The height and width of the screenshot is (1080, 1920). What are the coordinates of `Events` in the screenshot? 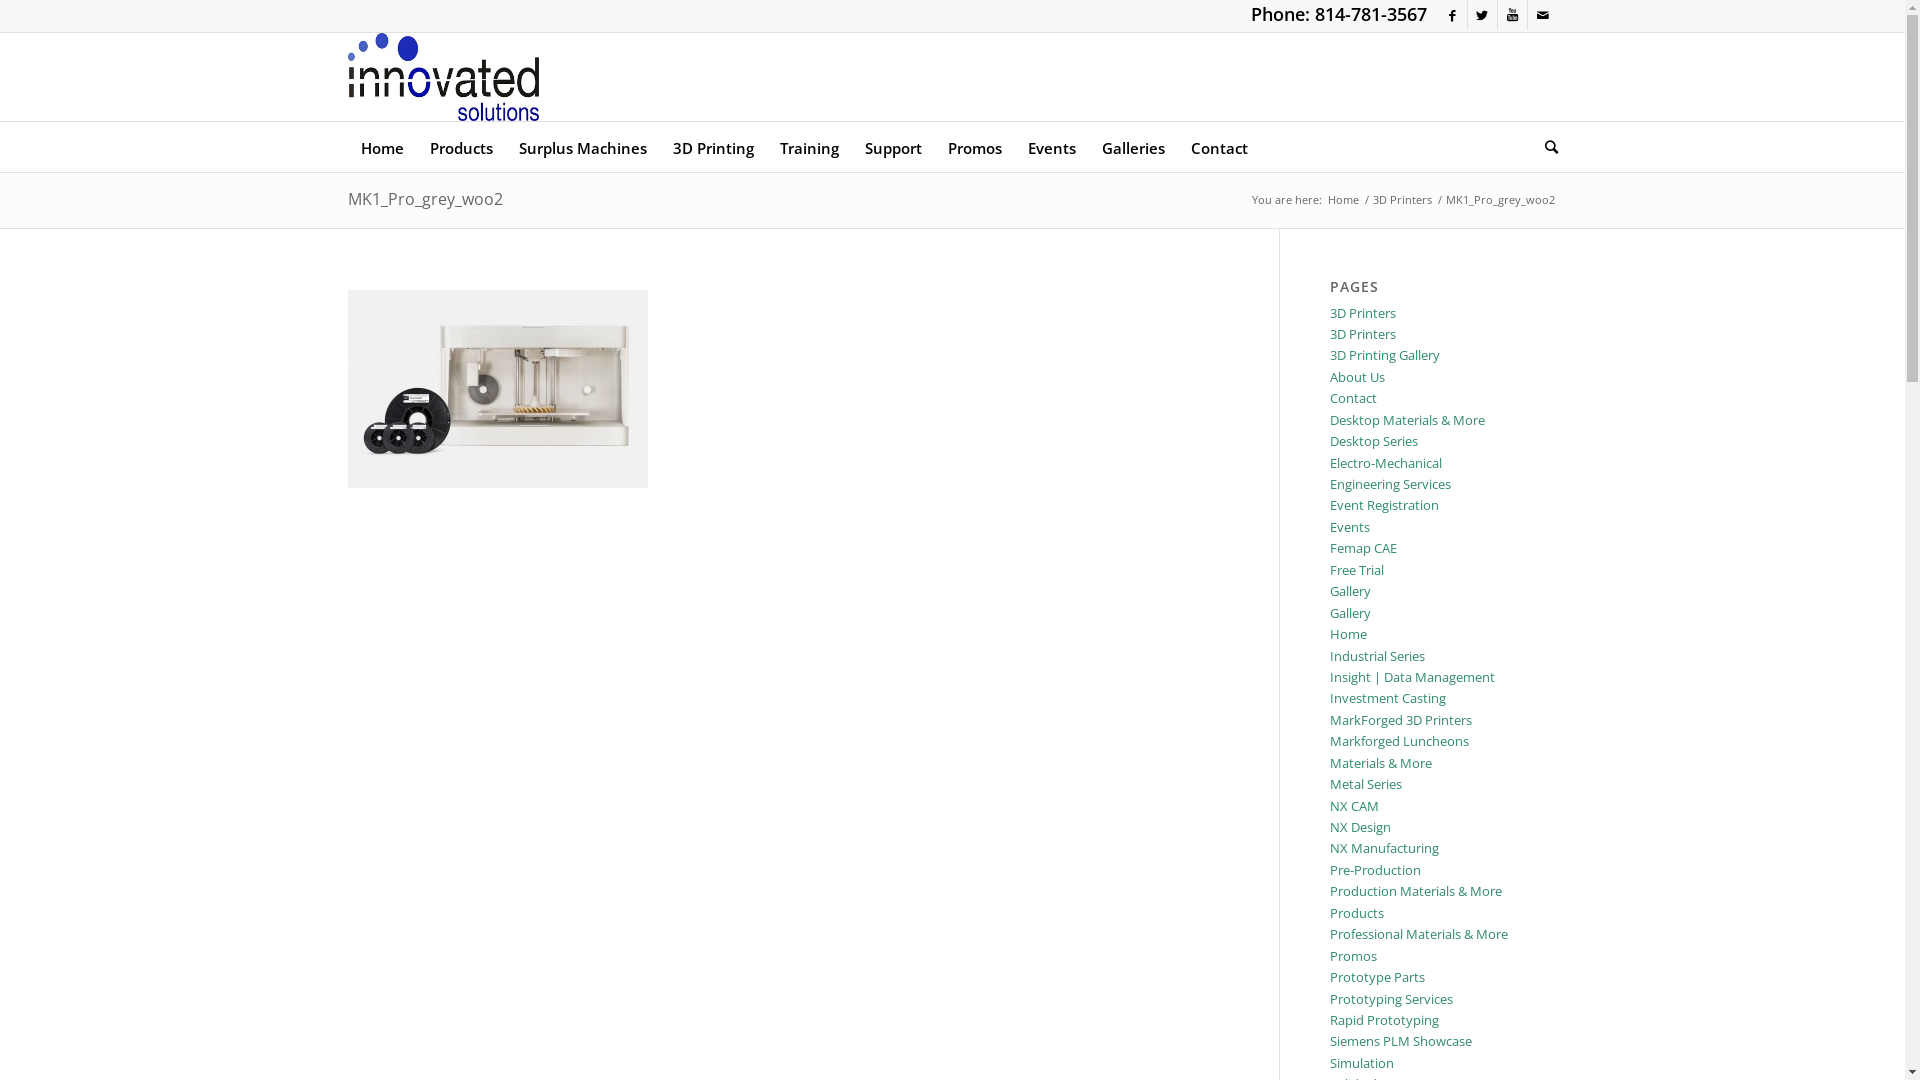 It's located at (1350, 527).